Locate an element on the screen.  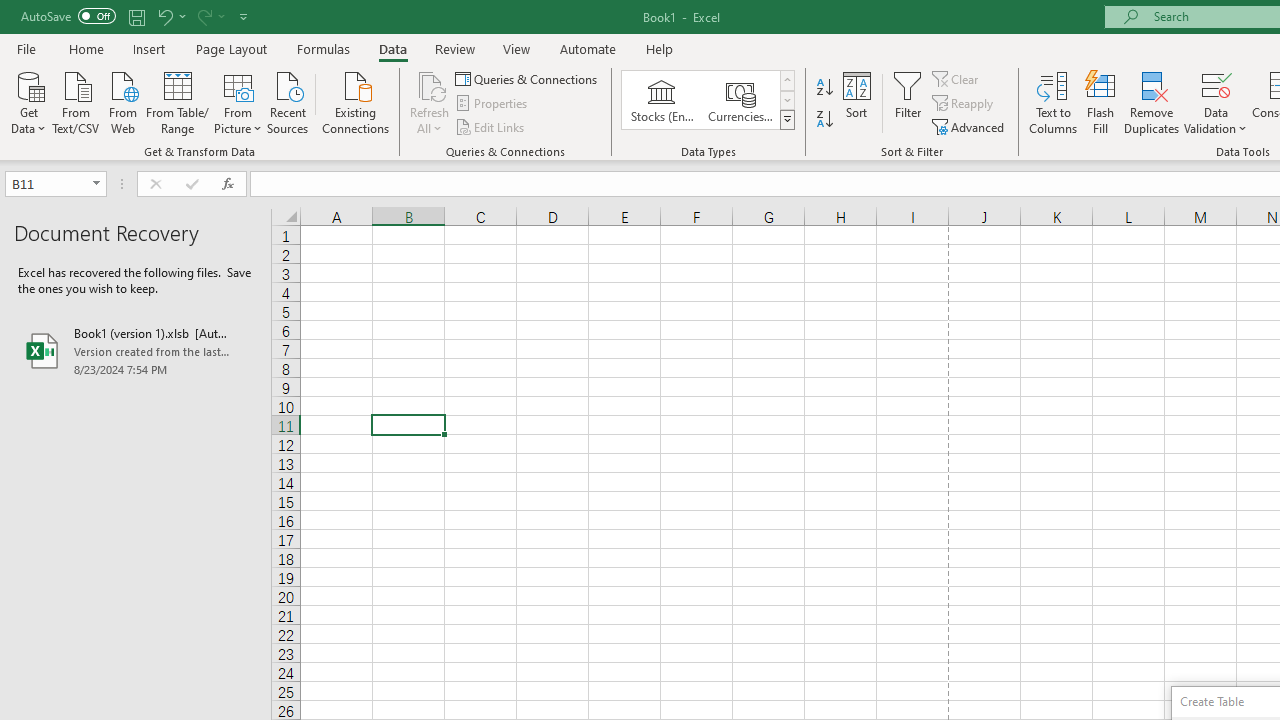
From Picture is located at coordinates (238, 101).